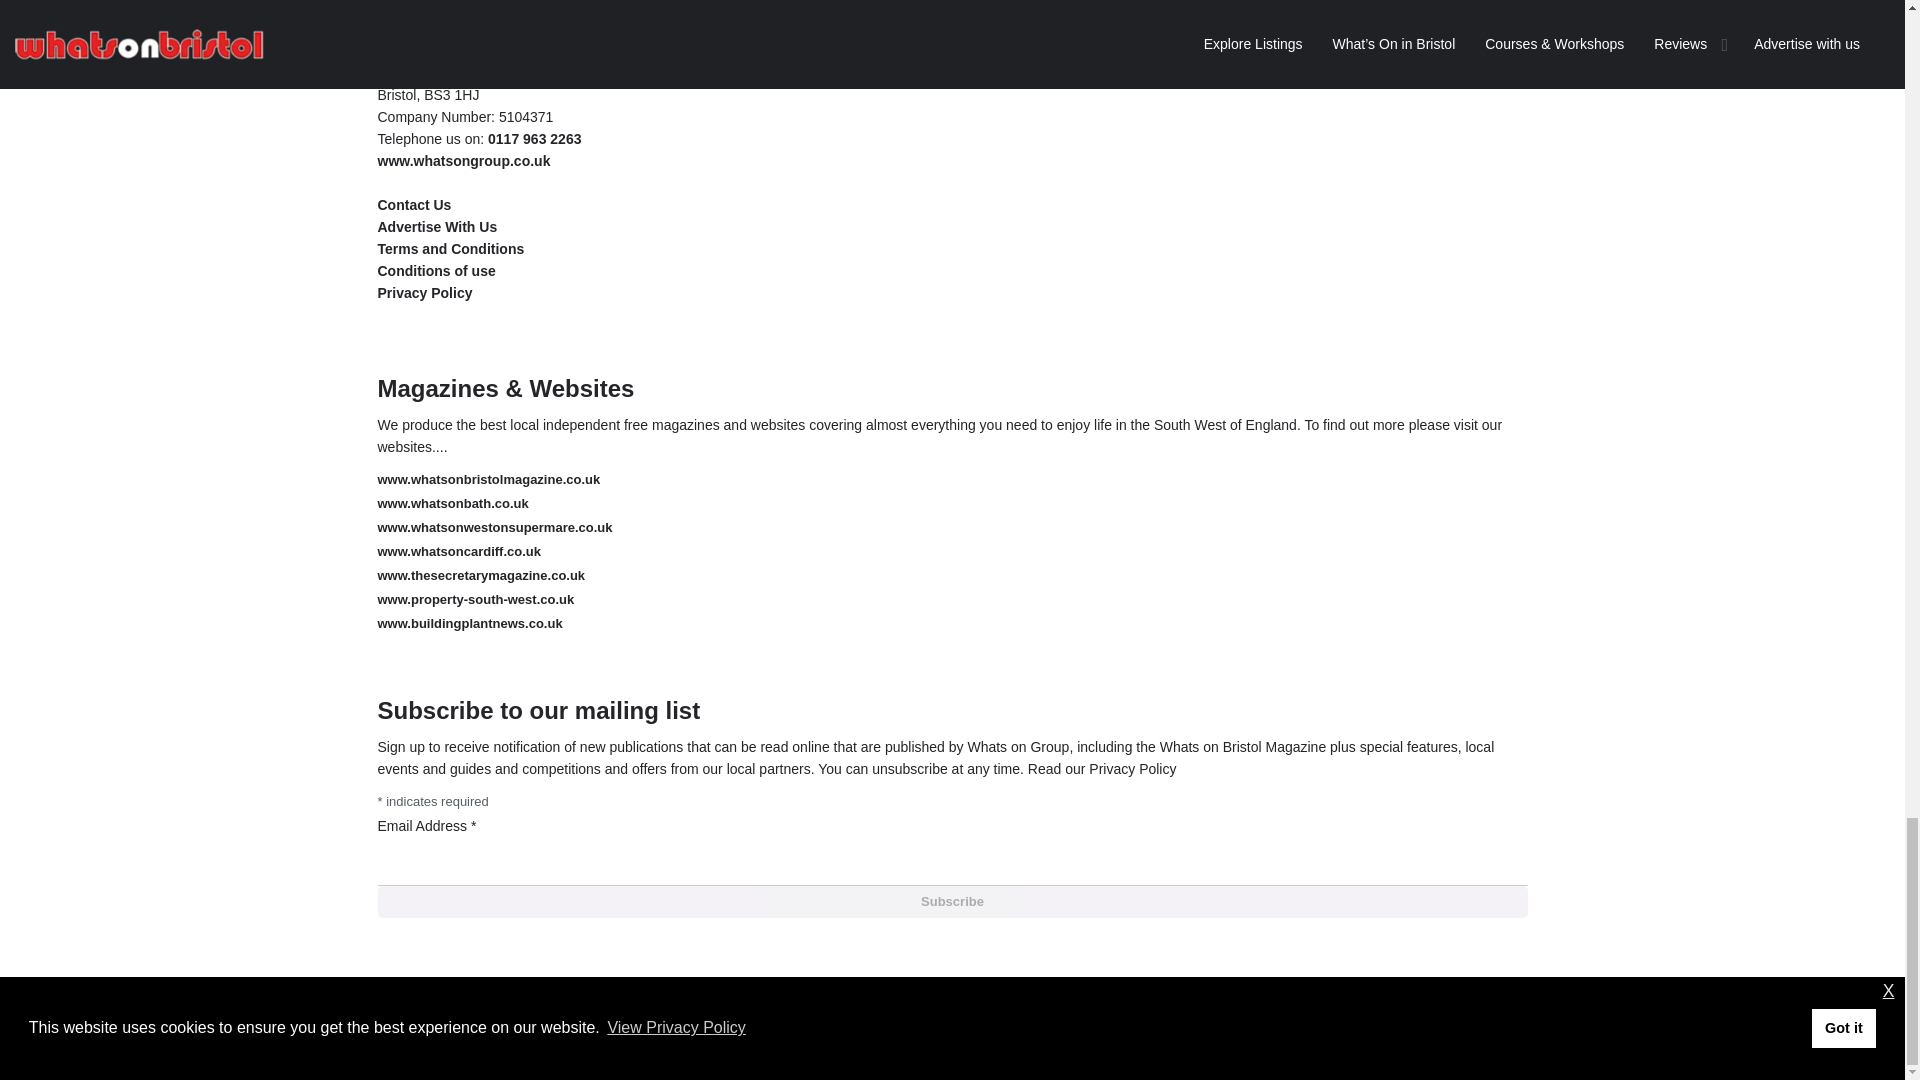 Image resolution: width=1920 pixels, height=1080 pixels. I want to click on www.whatsongroup.co.uk, so click(464, 160).